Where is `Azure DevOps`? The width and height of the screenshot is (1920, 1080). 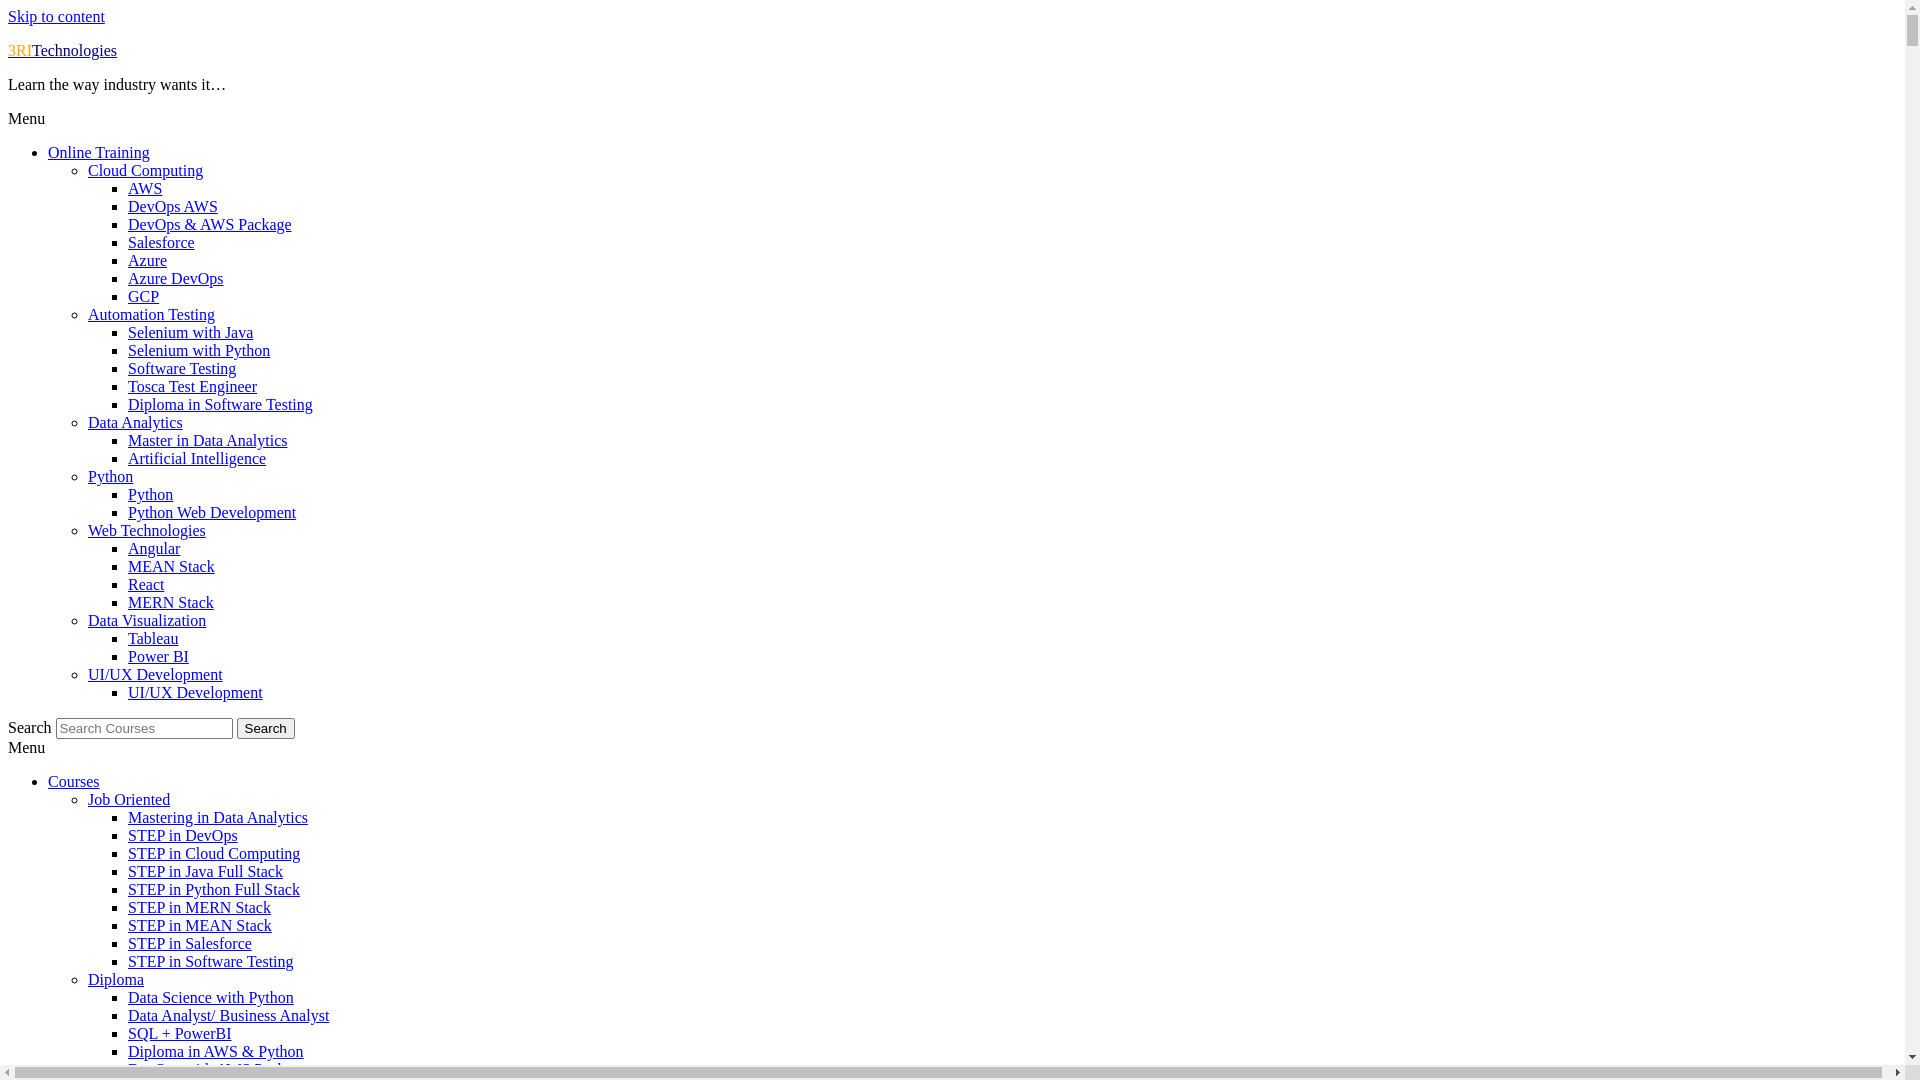 Azure DevOps is located at coordinates (176, 278).